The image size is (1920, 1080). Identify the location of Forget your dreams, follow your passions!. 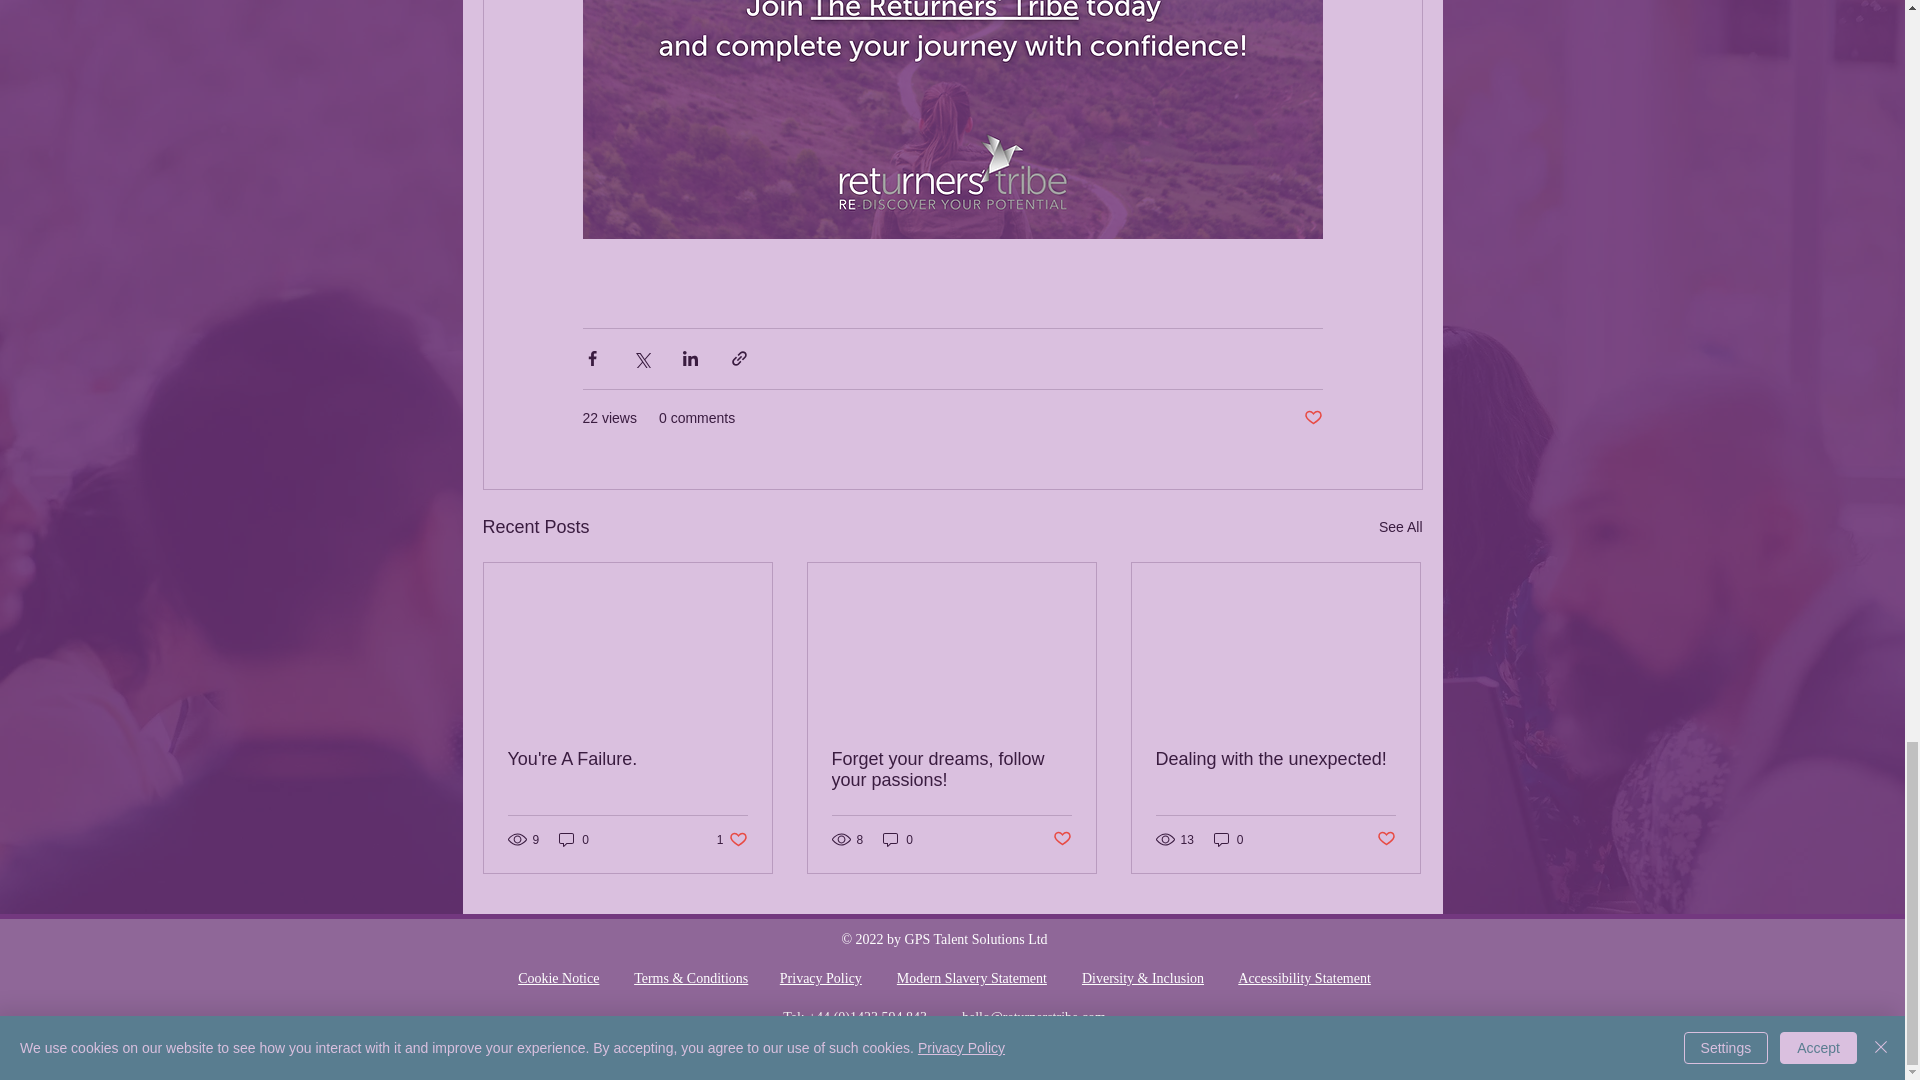
(558, 978).